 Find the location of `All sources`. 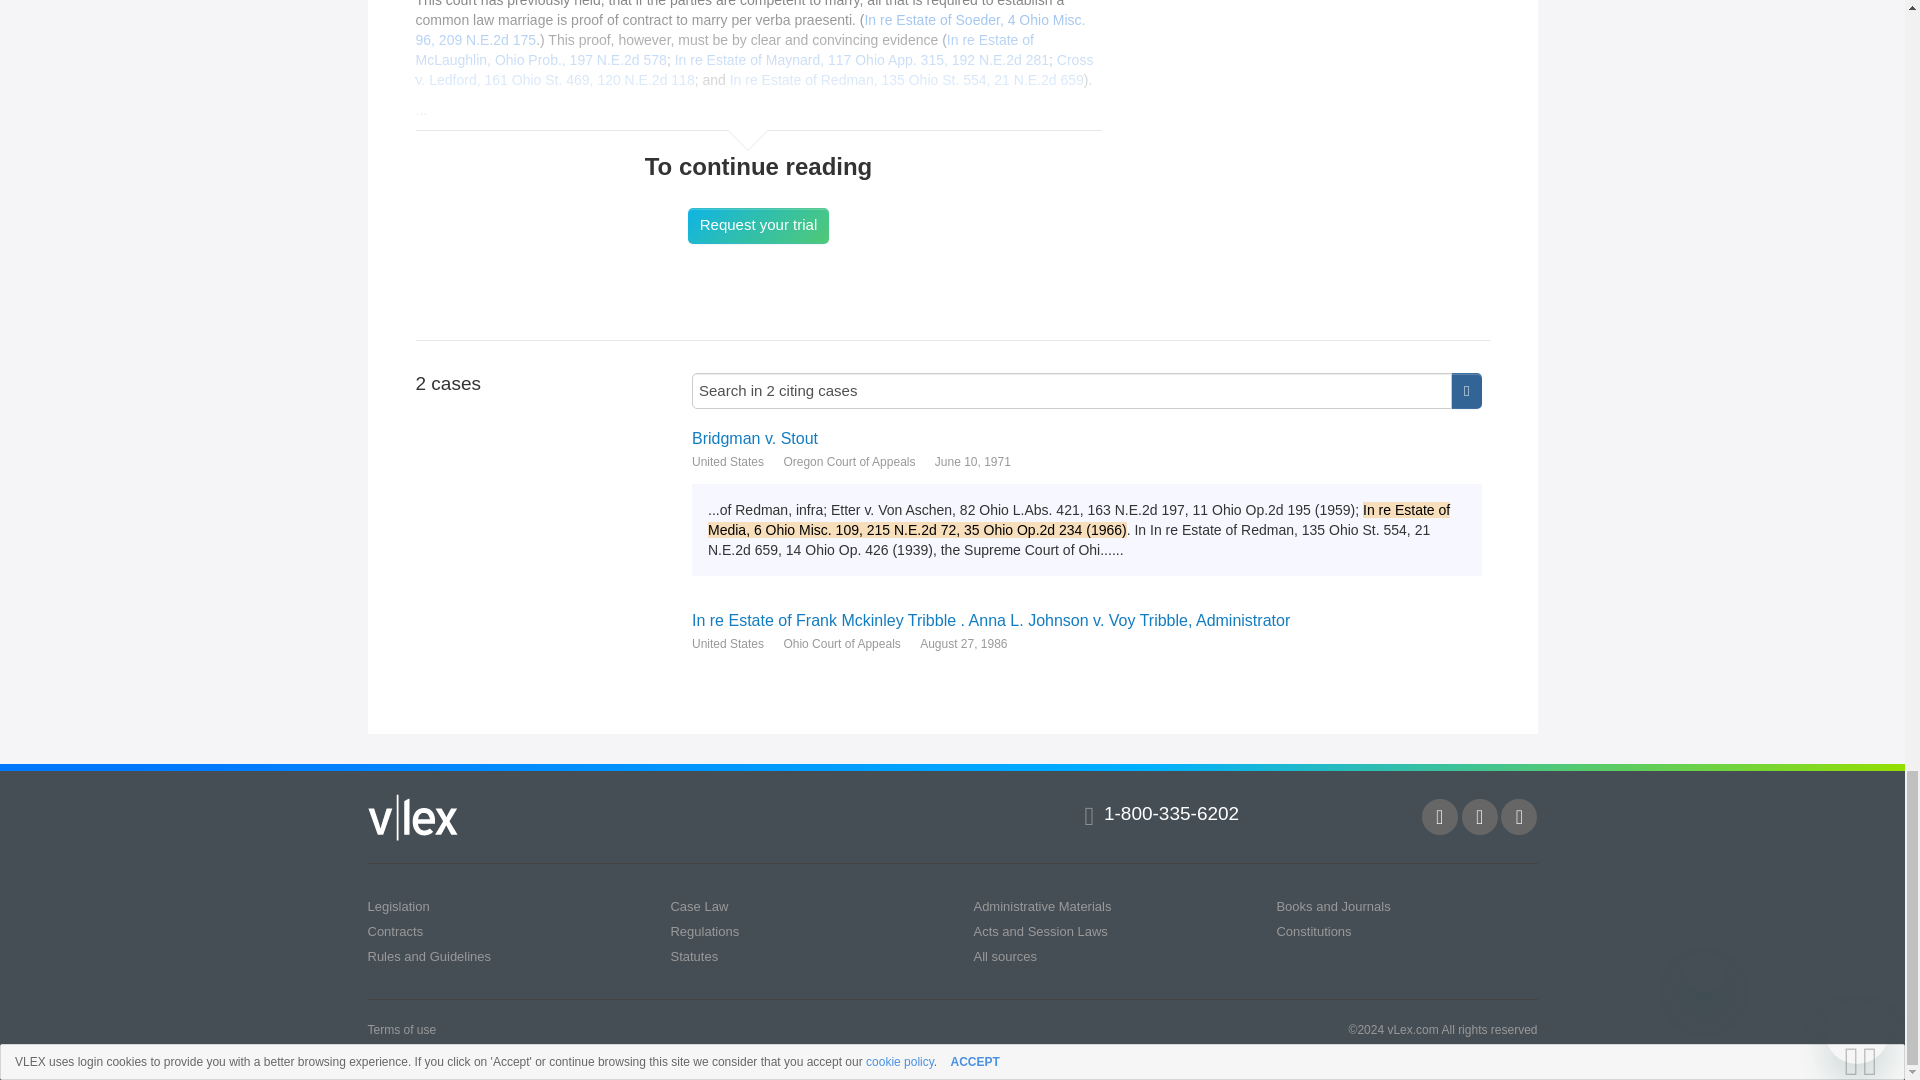

All sources is located at coordinates (1004, 956).